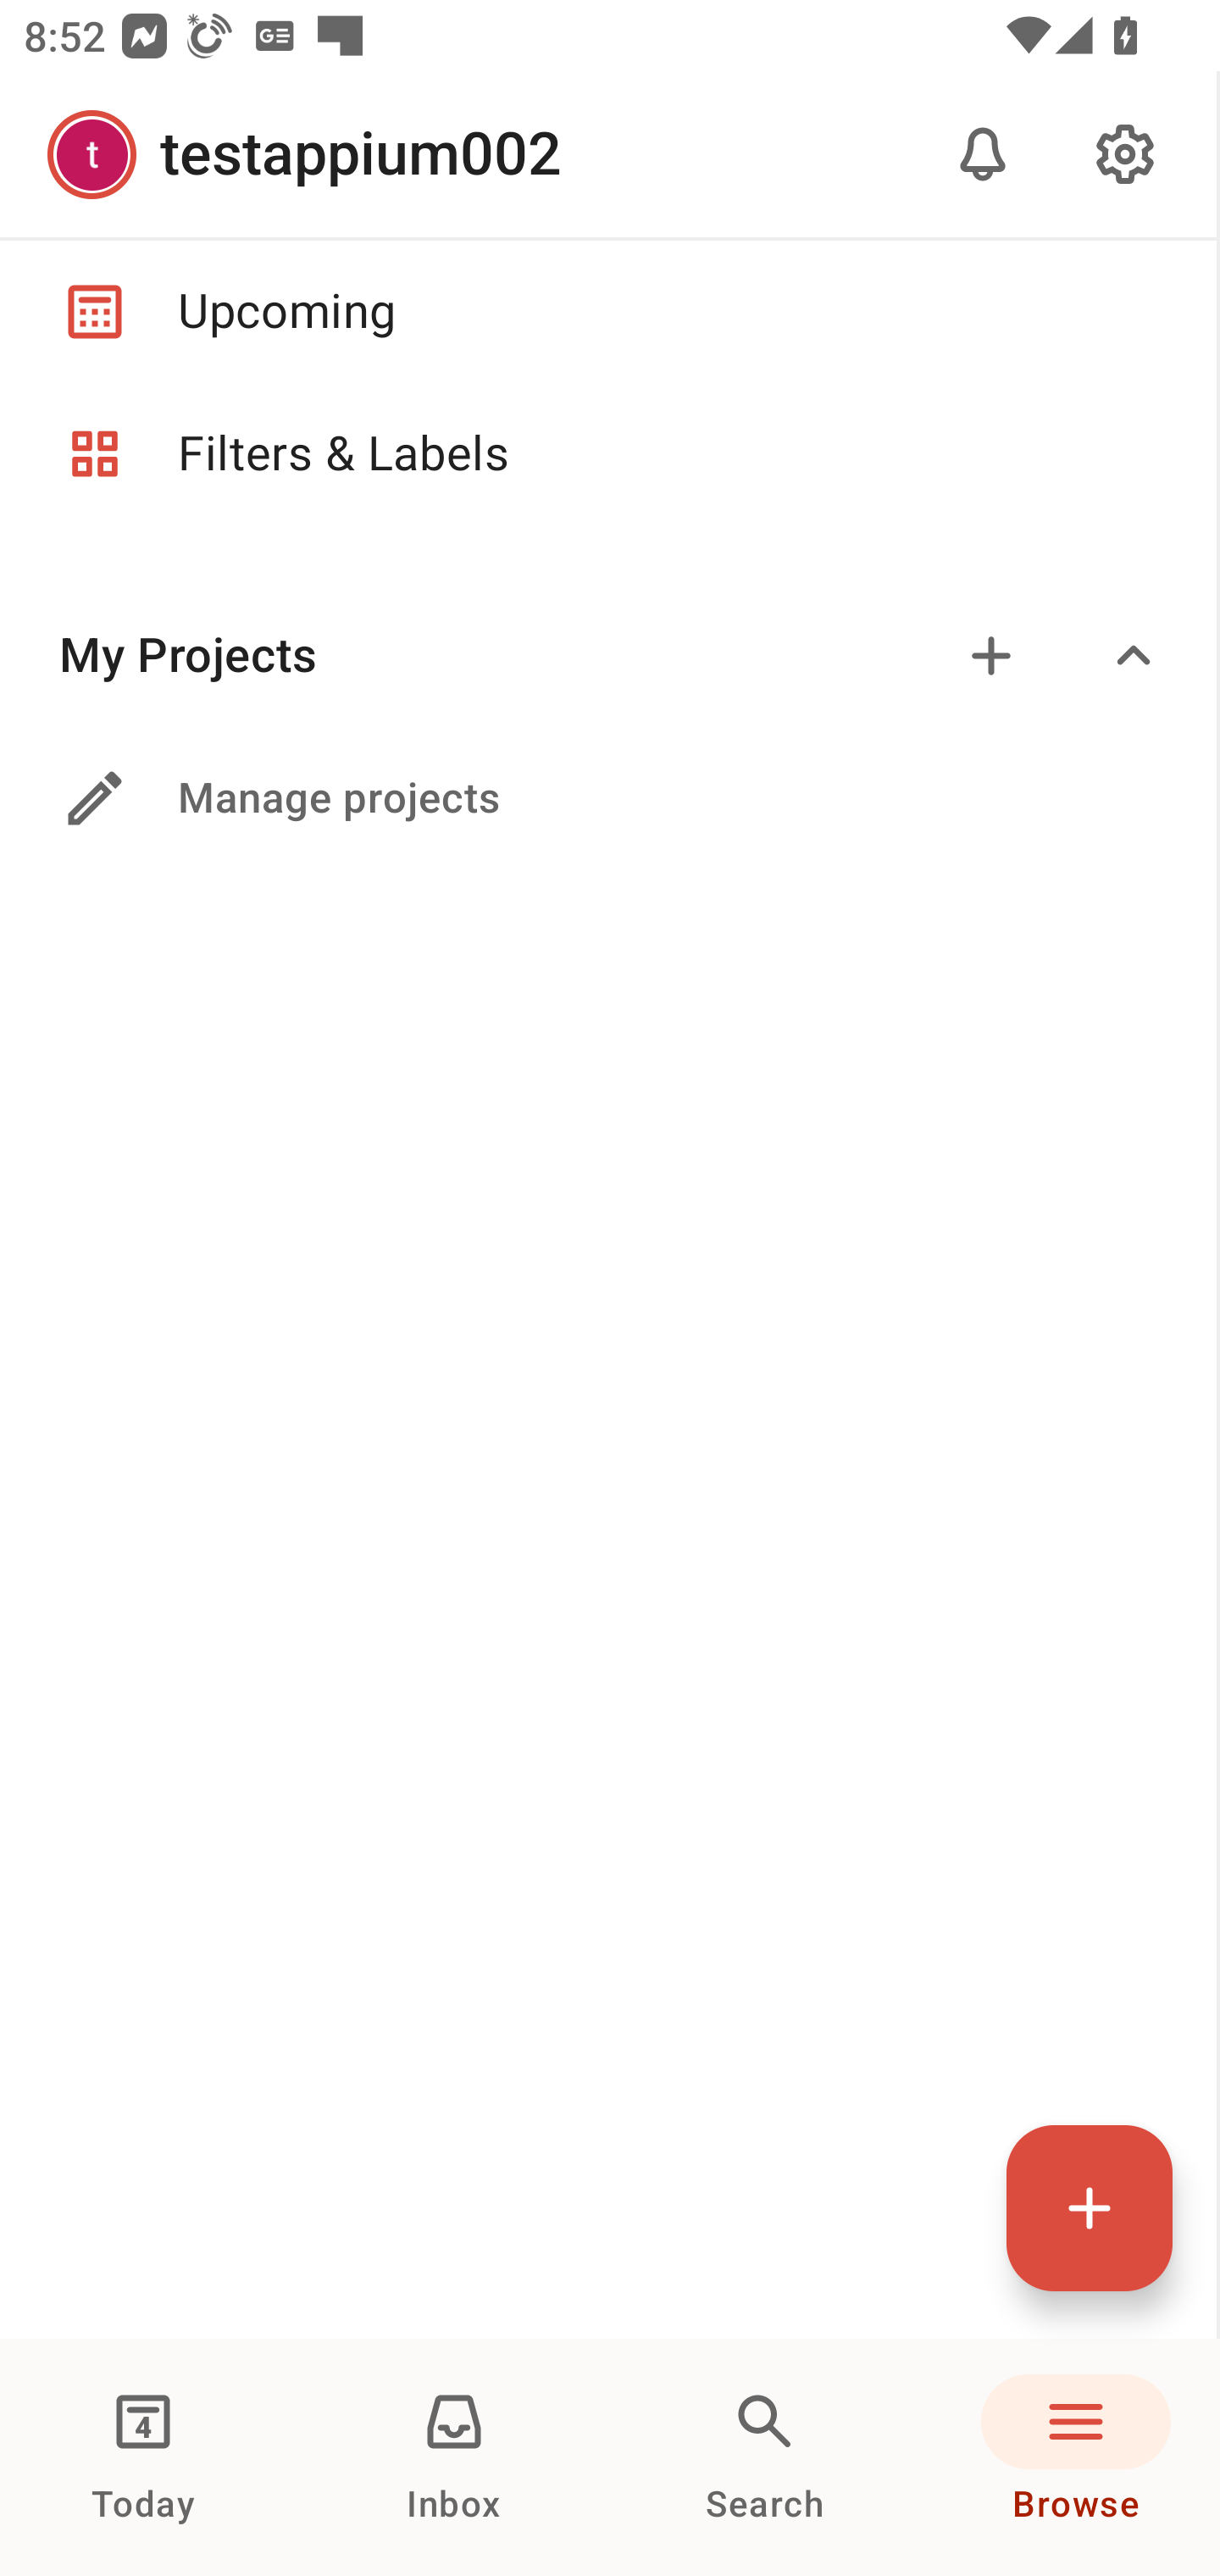 The image size is (1220, 2576). Describe the element at coordinates (983, 154) in the screenshot. I see `Notifications` at that location.